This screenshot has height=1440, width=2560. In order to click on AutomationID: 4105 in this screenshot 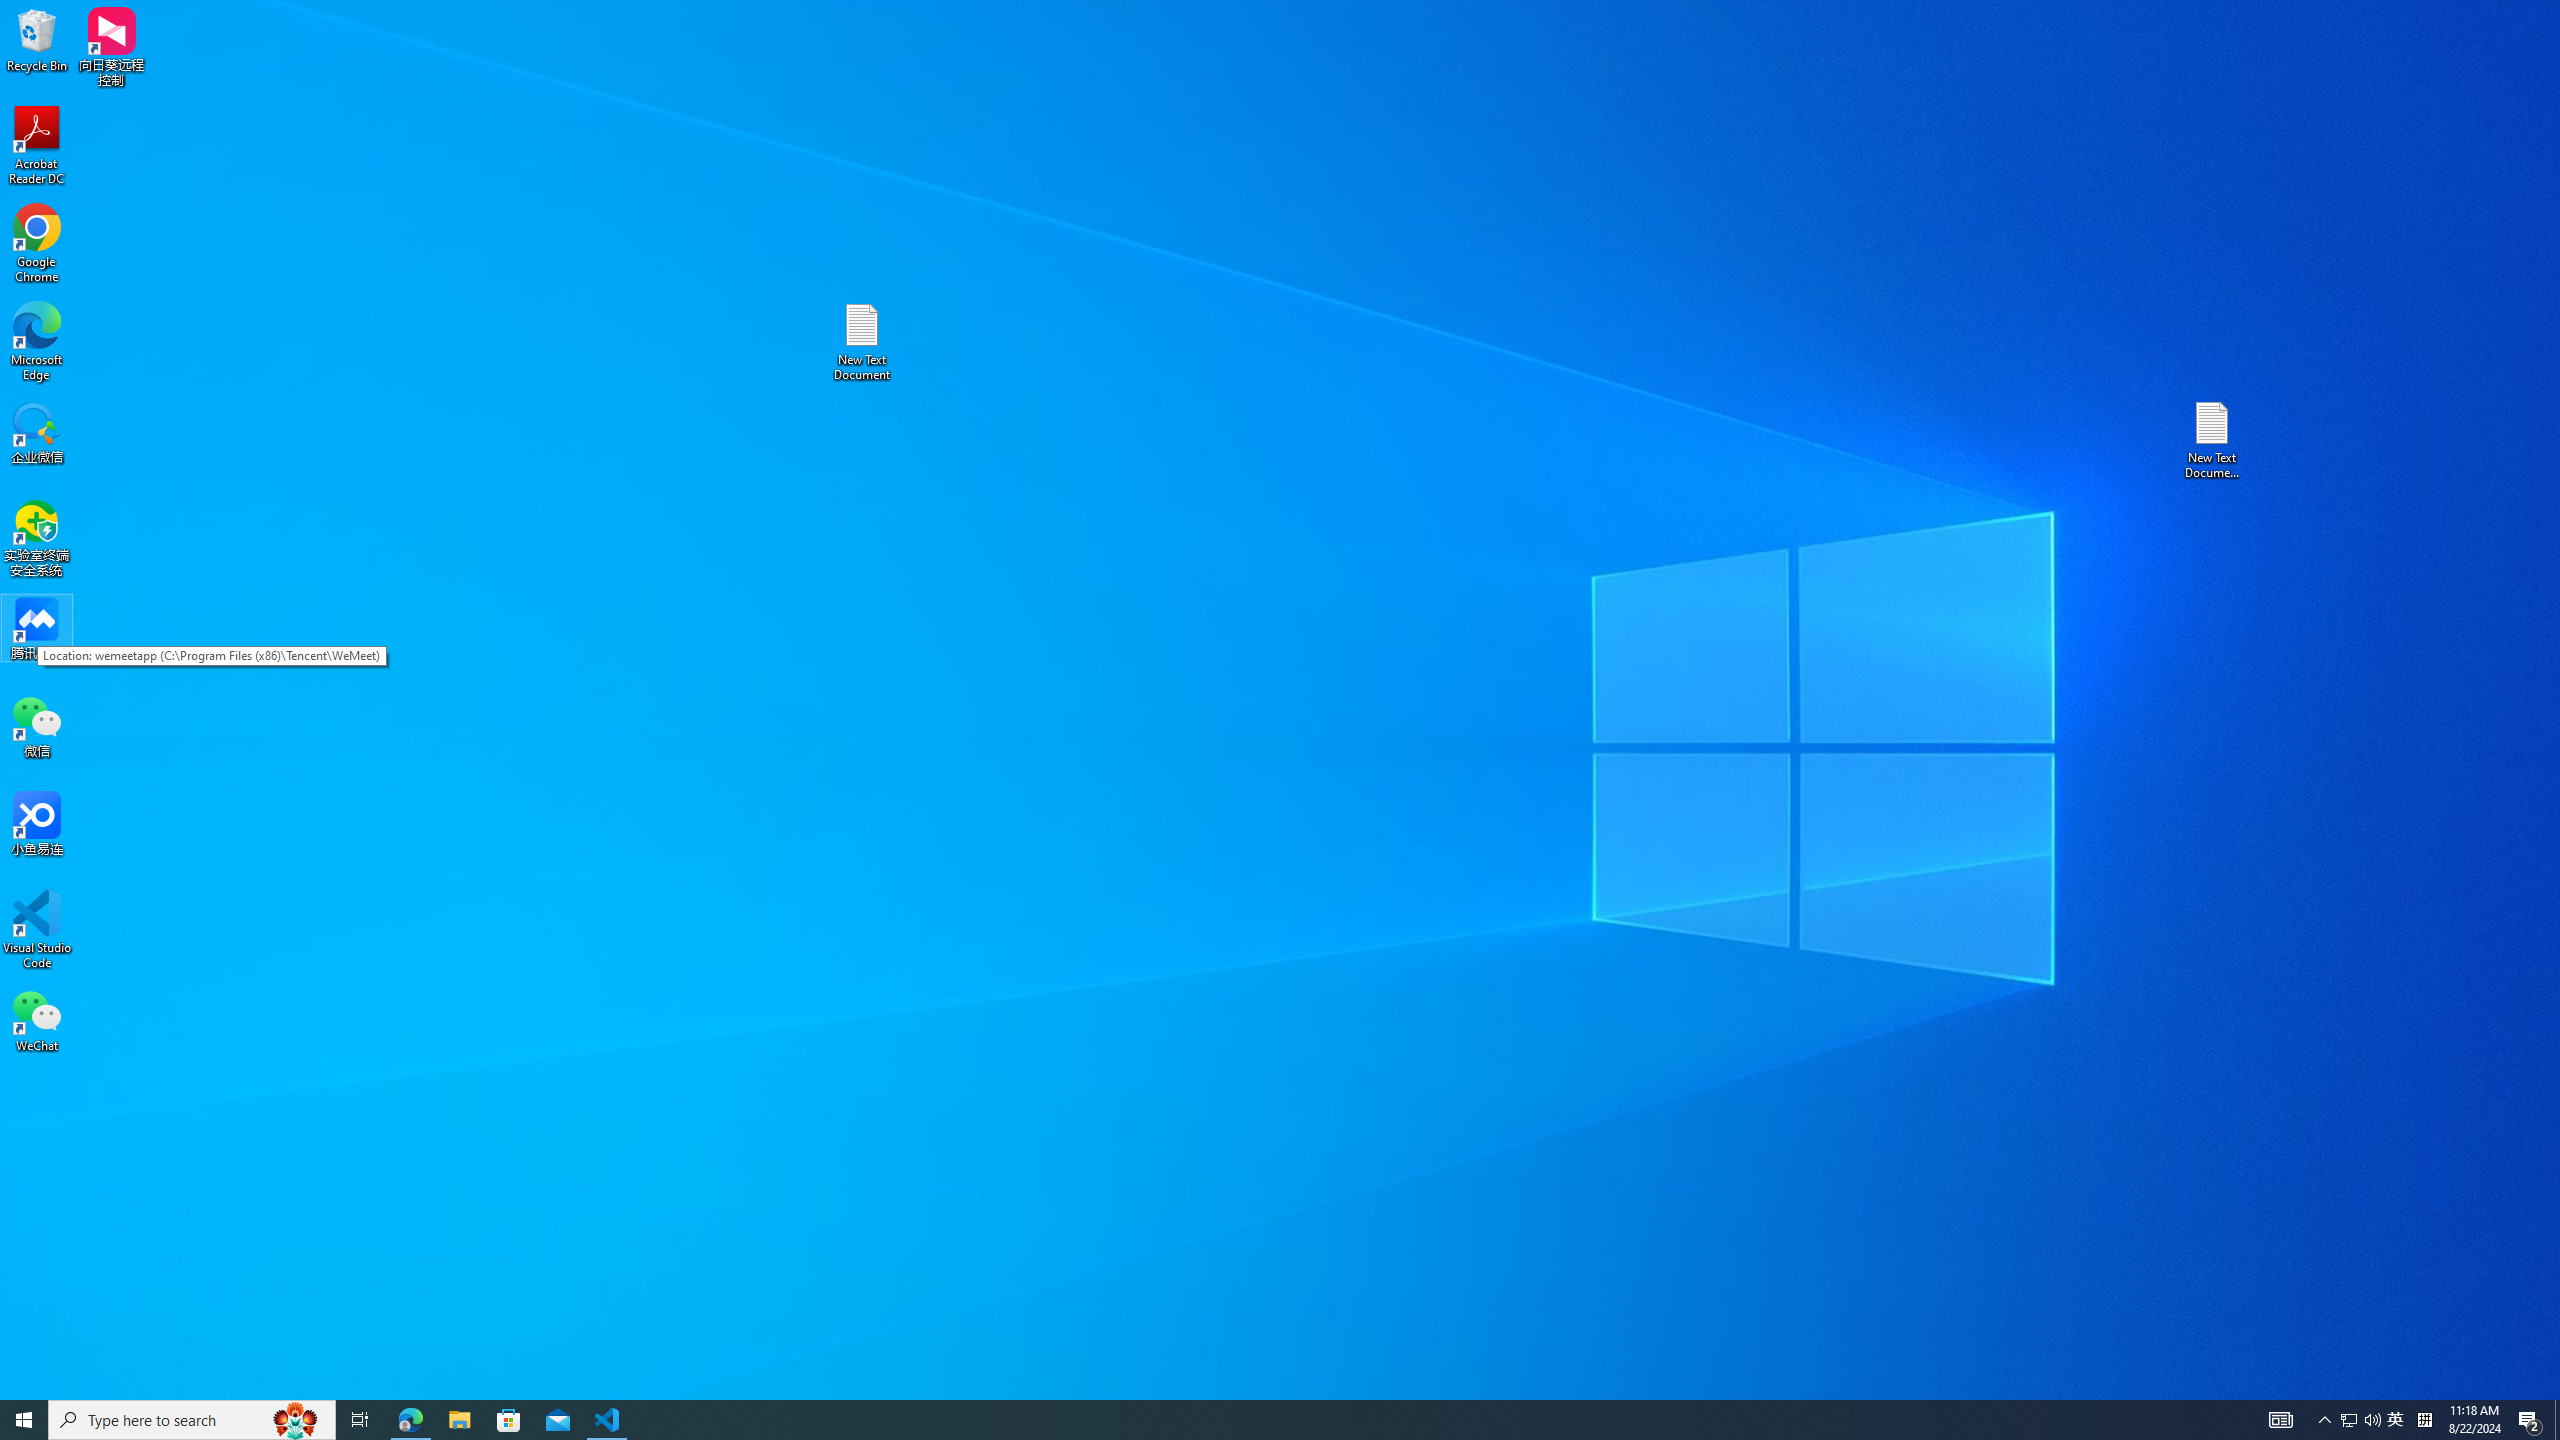, I will do `click(2280, 1420)`.